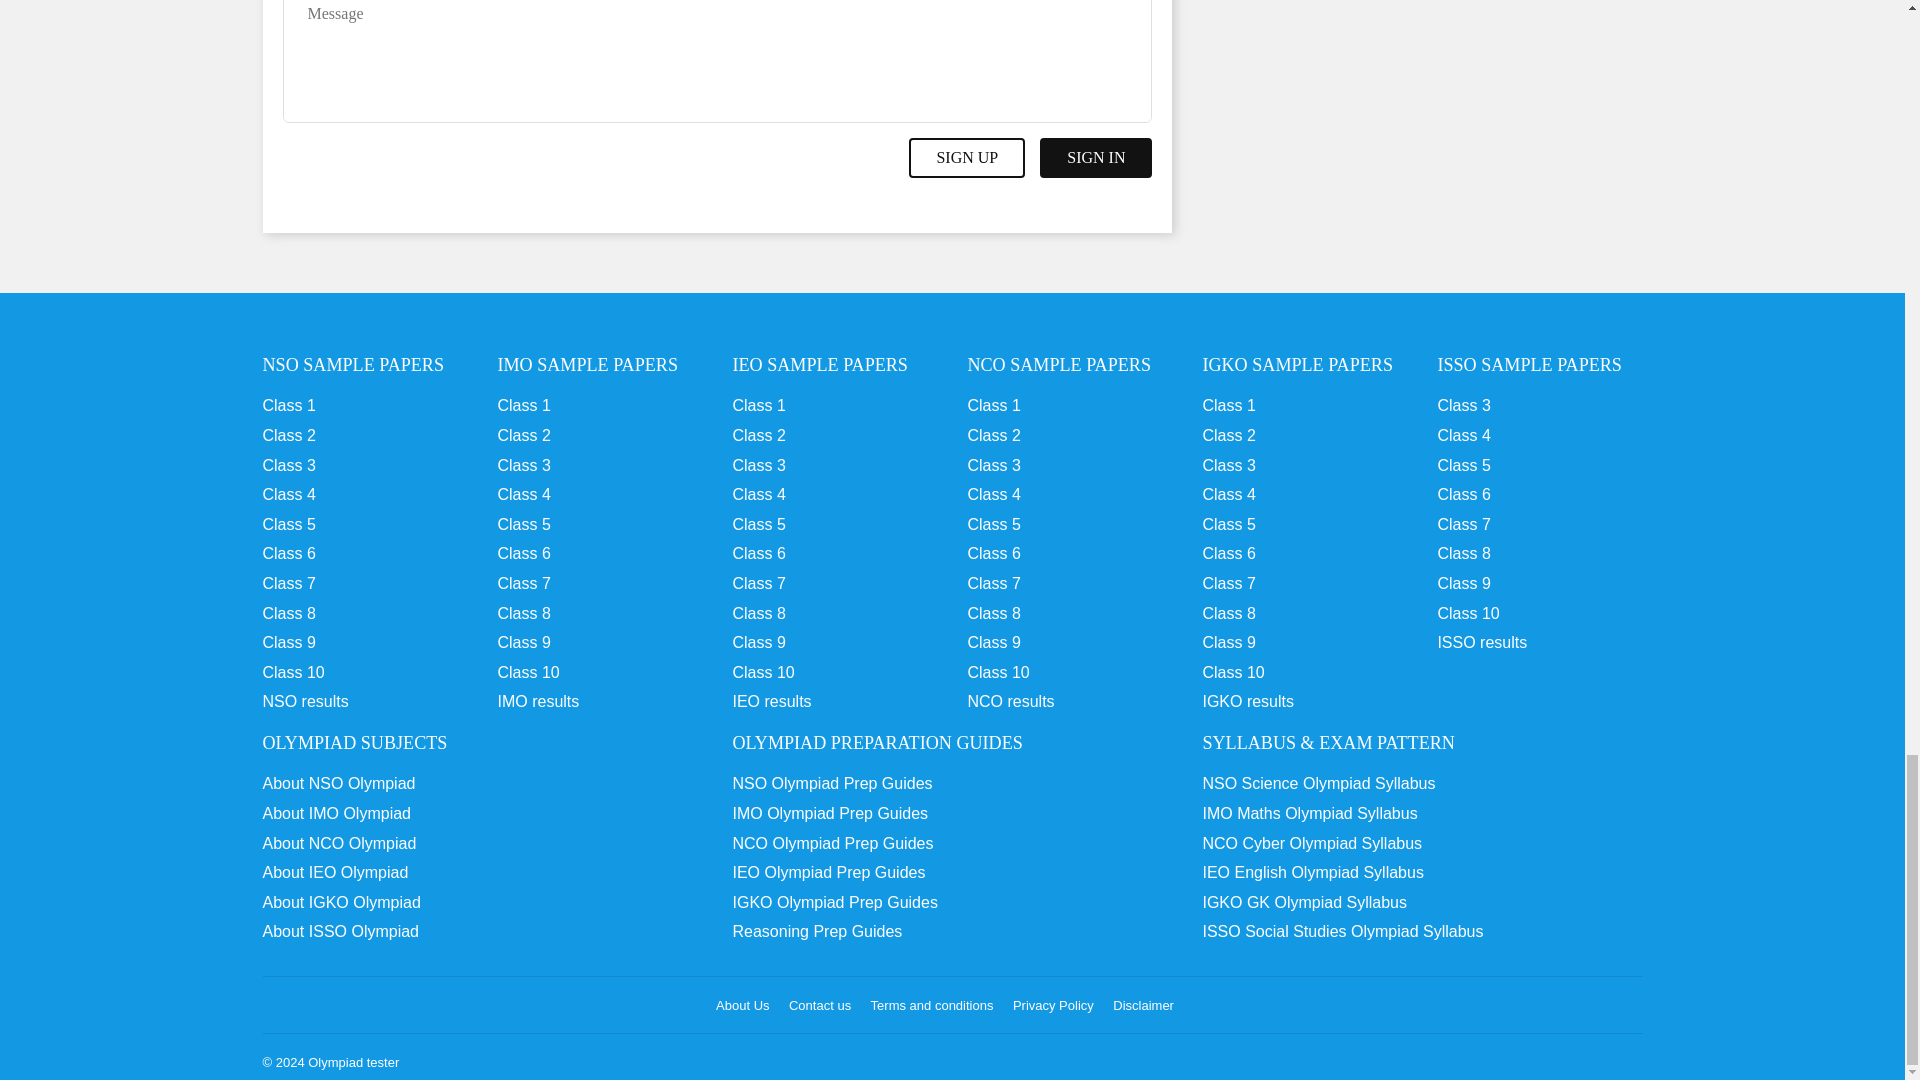 The width and height of the screenshot is (1920, 1080). Describe the element at coordinates (1096, 158) in the screenshot. I see `Sign In` at that location.